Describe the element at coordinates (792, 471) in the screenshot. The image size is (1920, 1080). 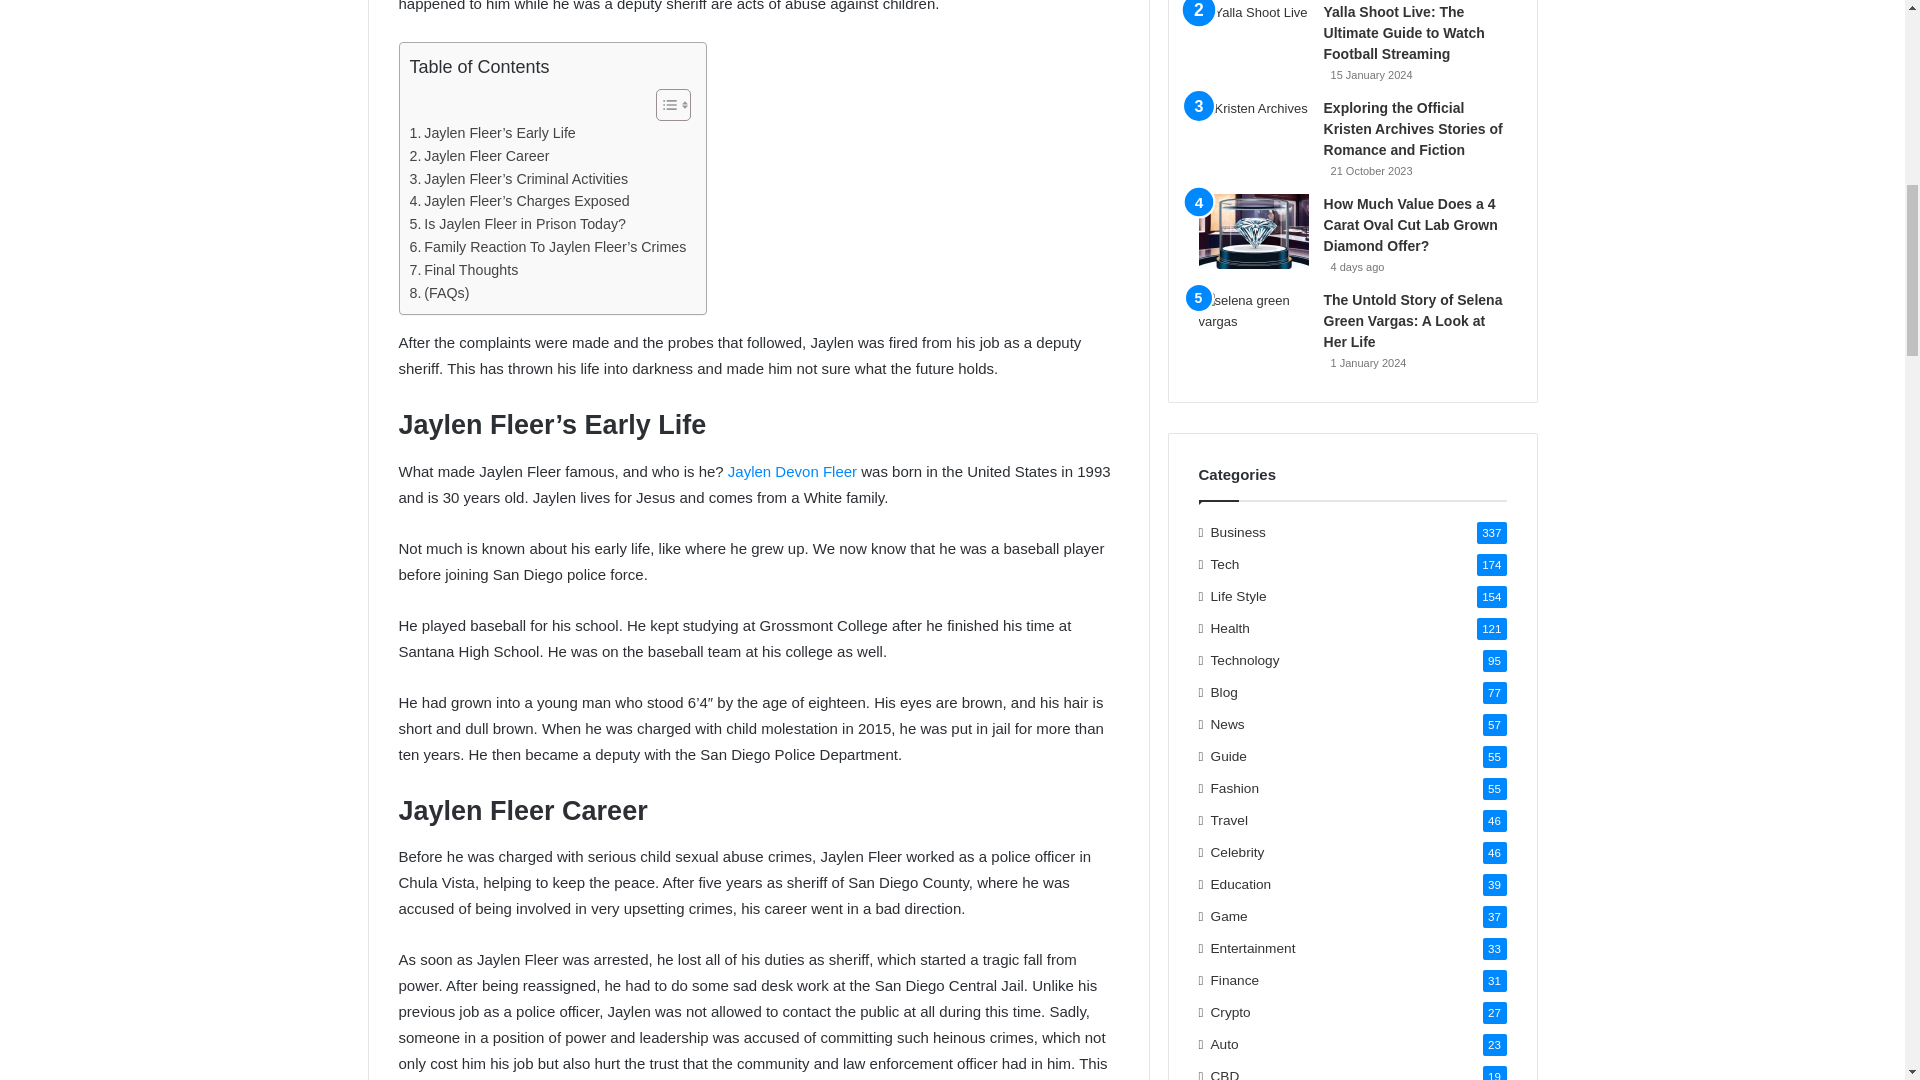
I see `Jaylen Devon Fleer` at that location.